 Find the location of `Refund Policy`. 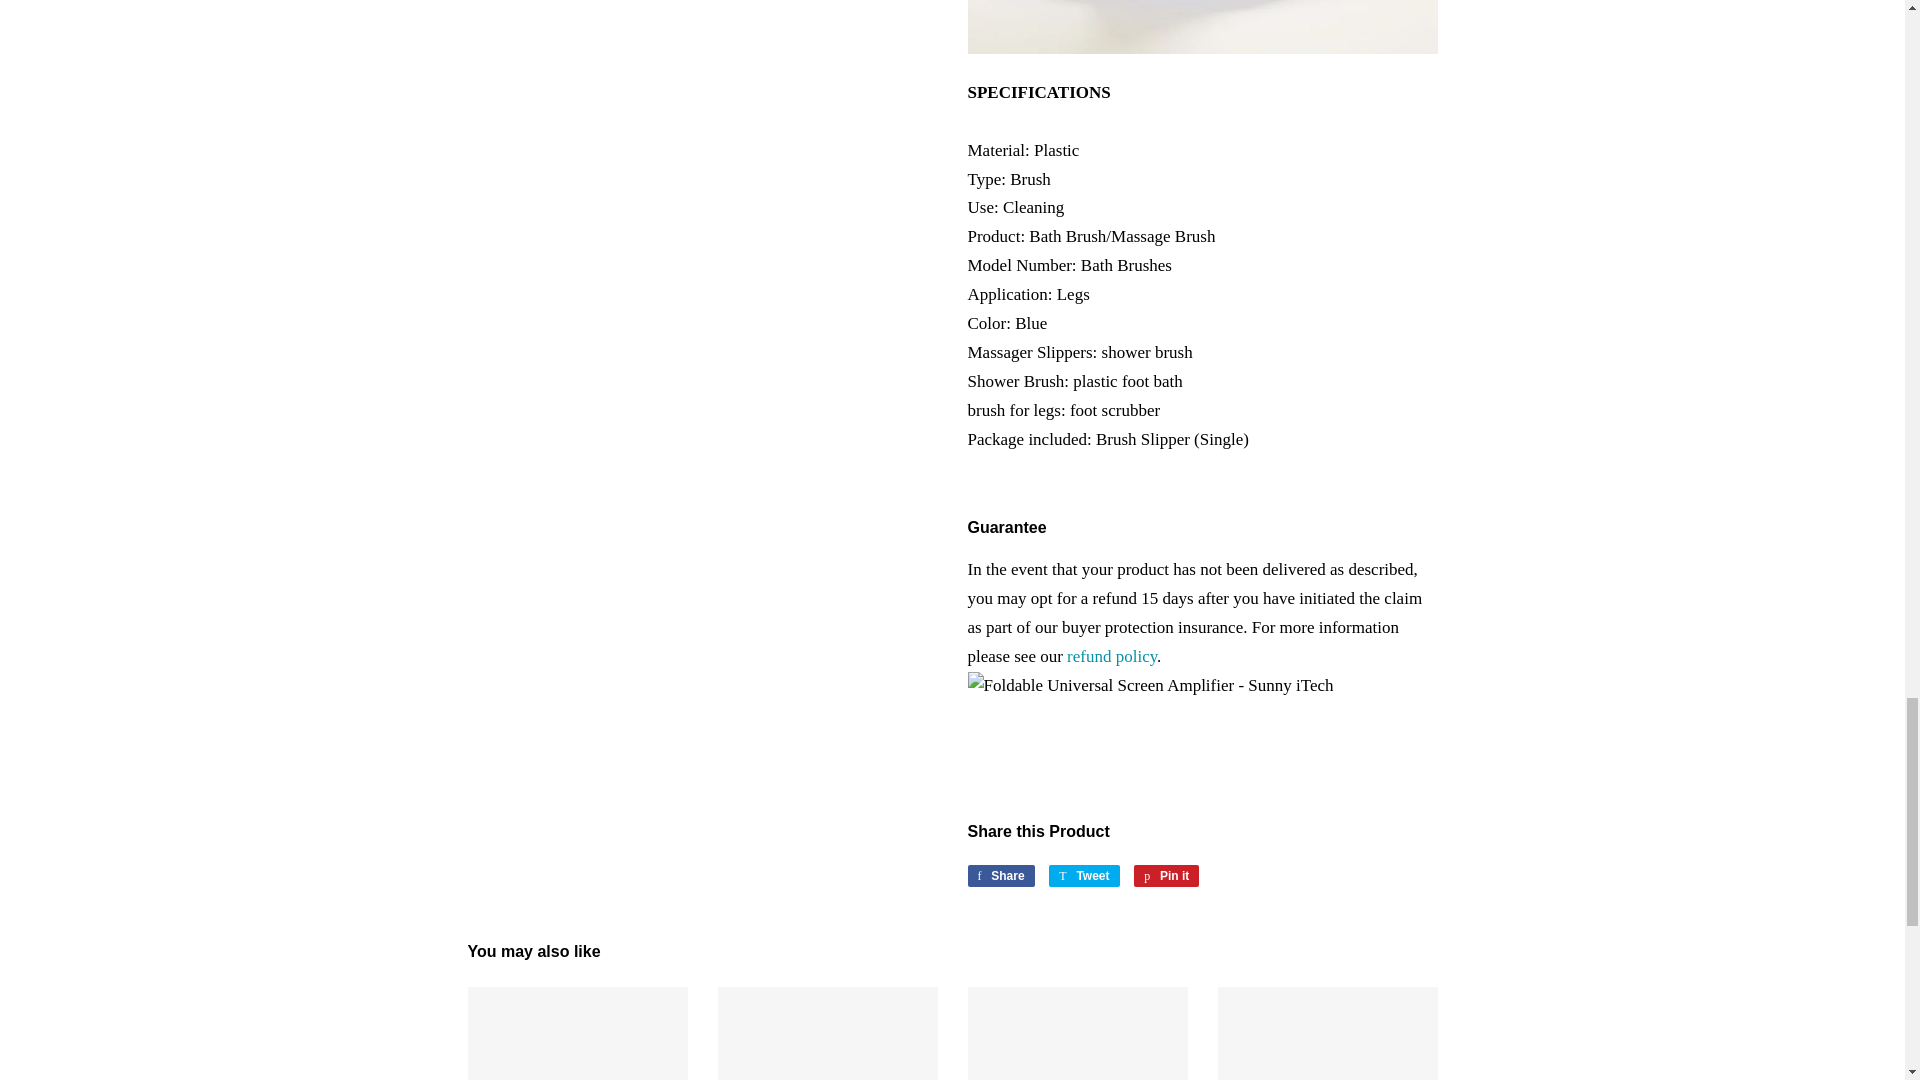

Refund Policy is located at coordinates (1166, 876).